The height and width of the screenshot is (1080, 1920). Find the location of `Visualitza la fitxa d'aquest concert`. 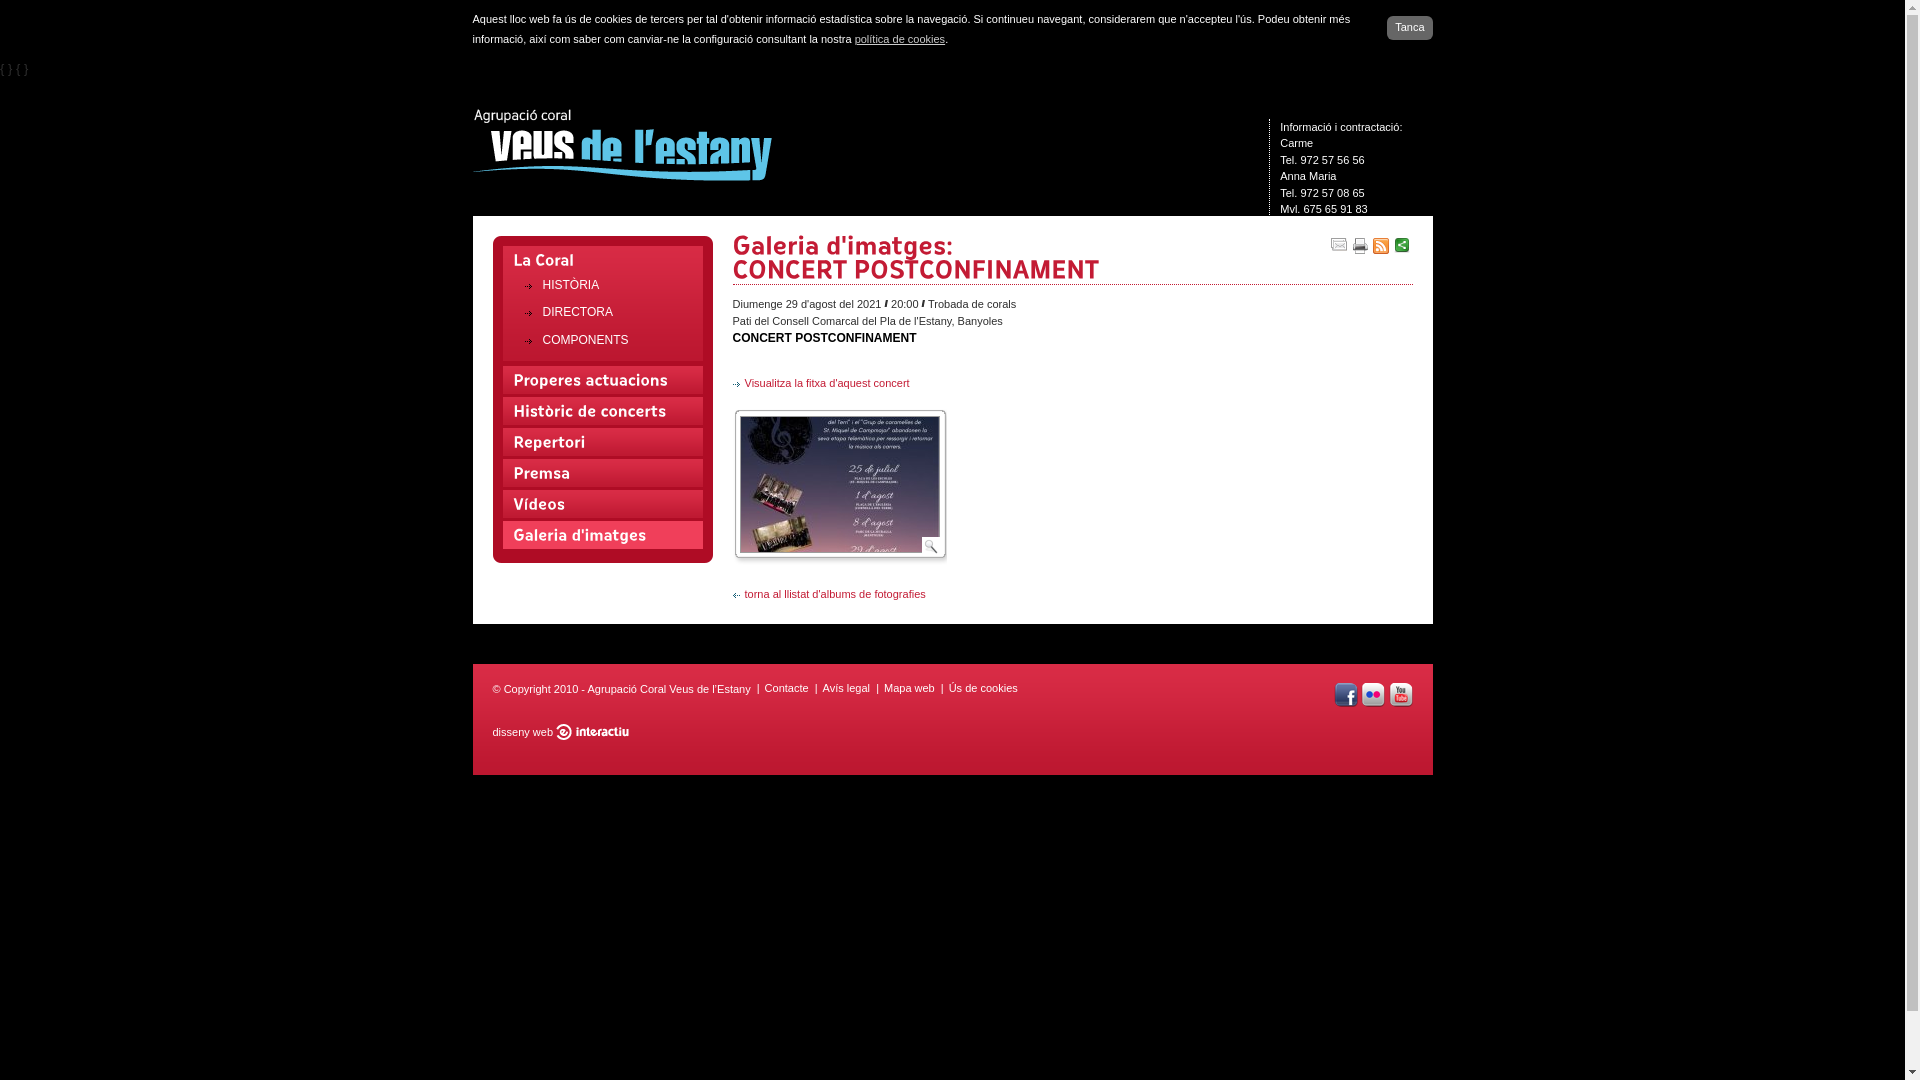

Visualitza la fitxa d'aquest concert is located at coordinates (820, 382).